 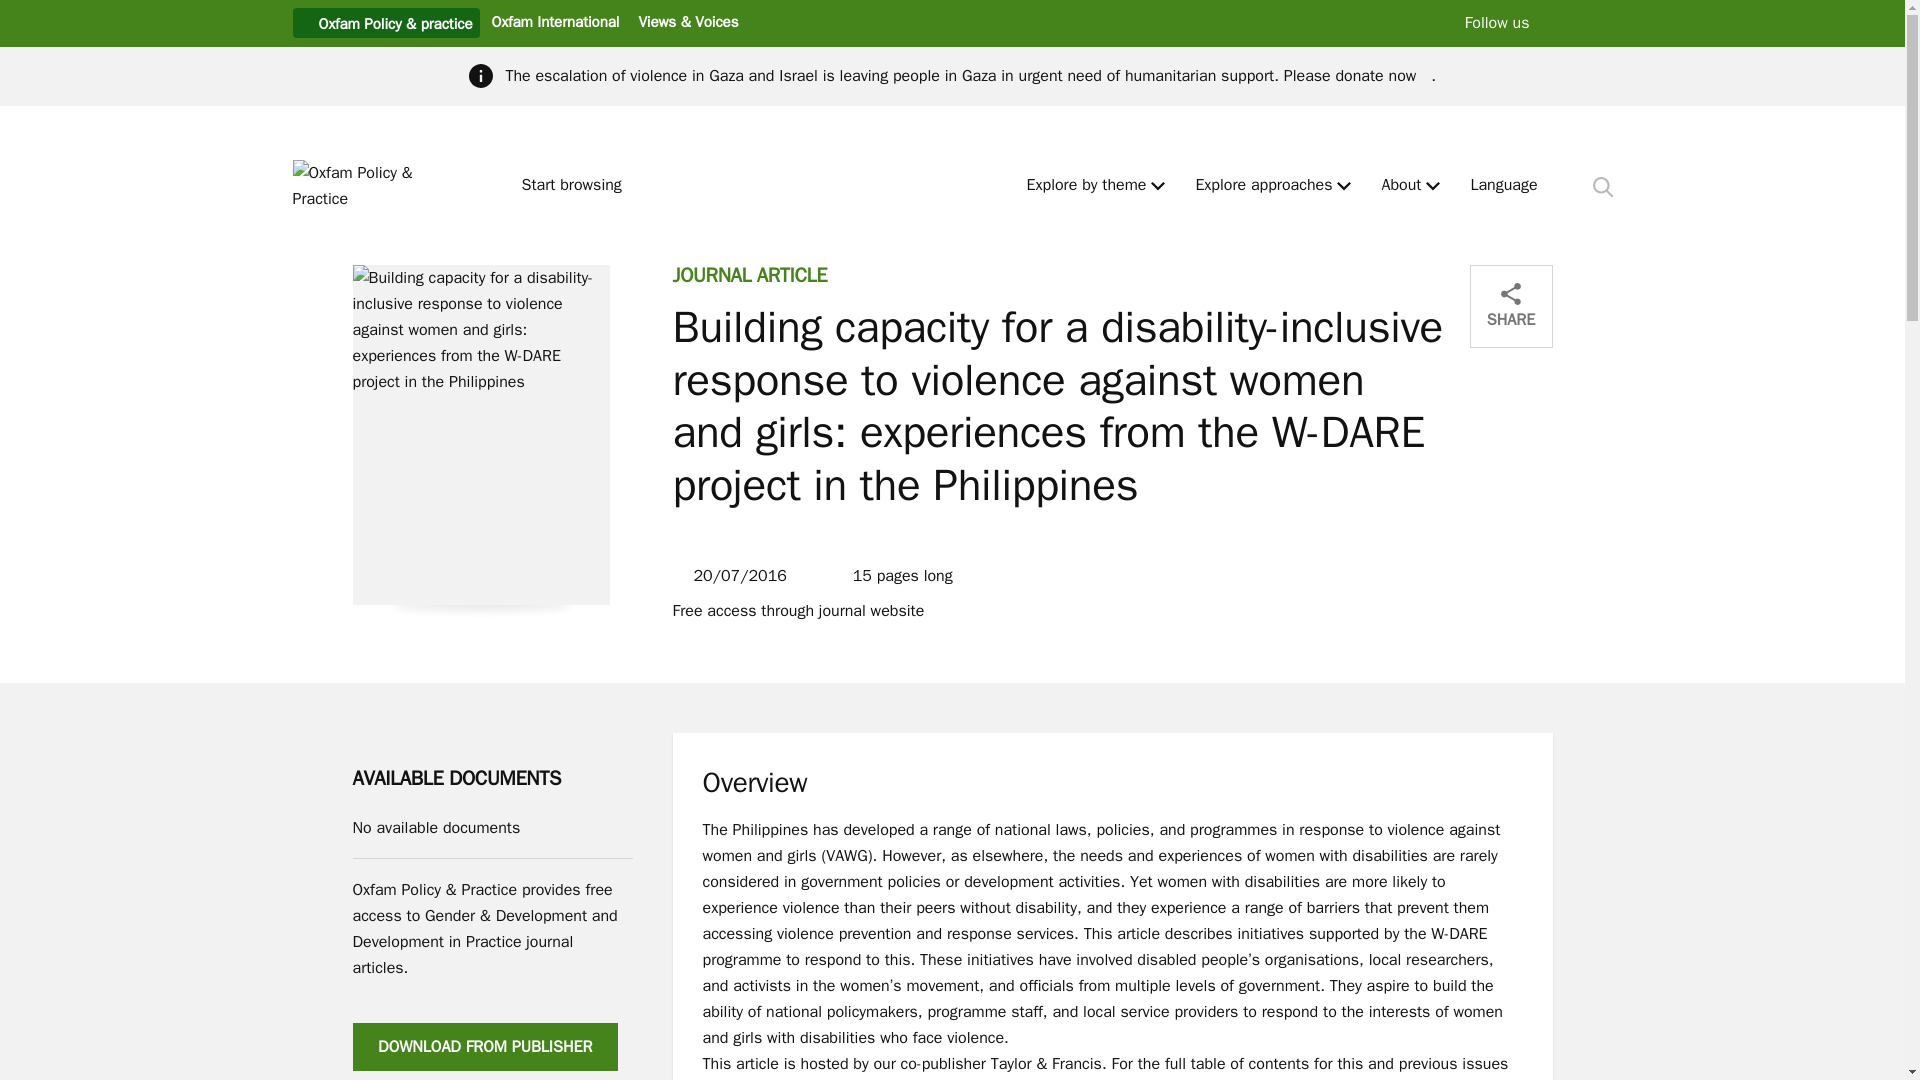 What do you see at coordinates (1344, 186) in the screenshot?
I see `Menu toggle` at bounding box center [1344, 186].